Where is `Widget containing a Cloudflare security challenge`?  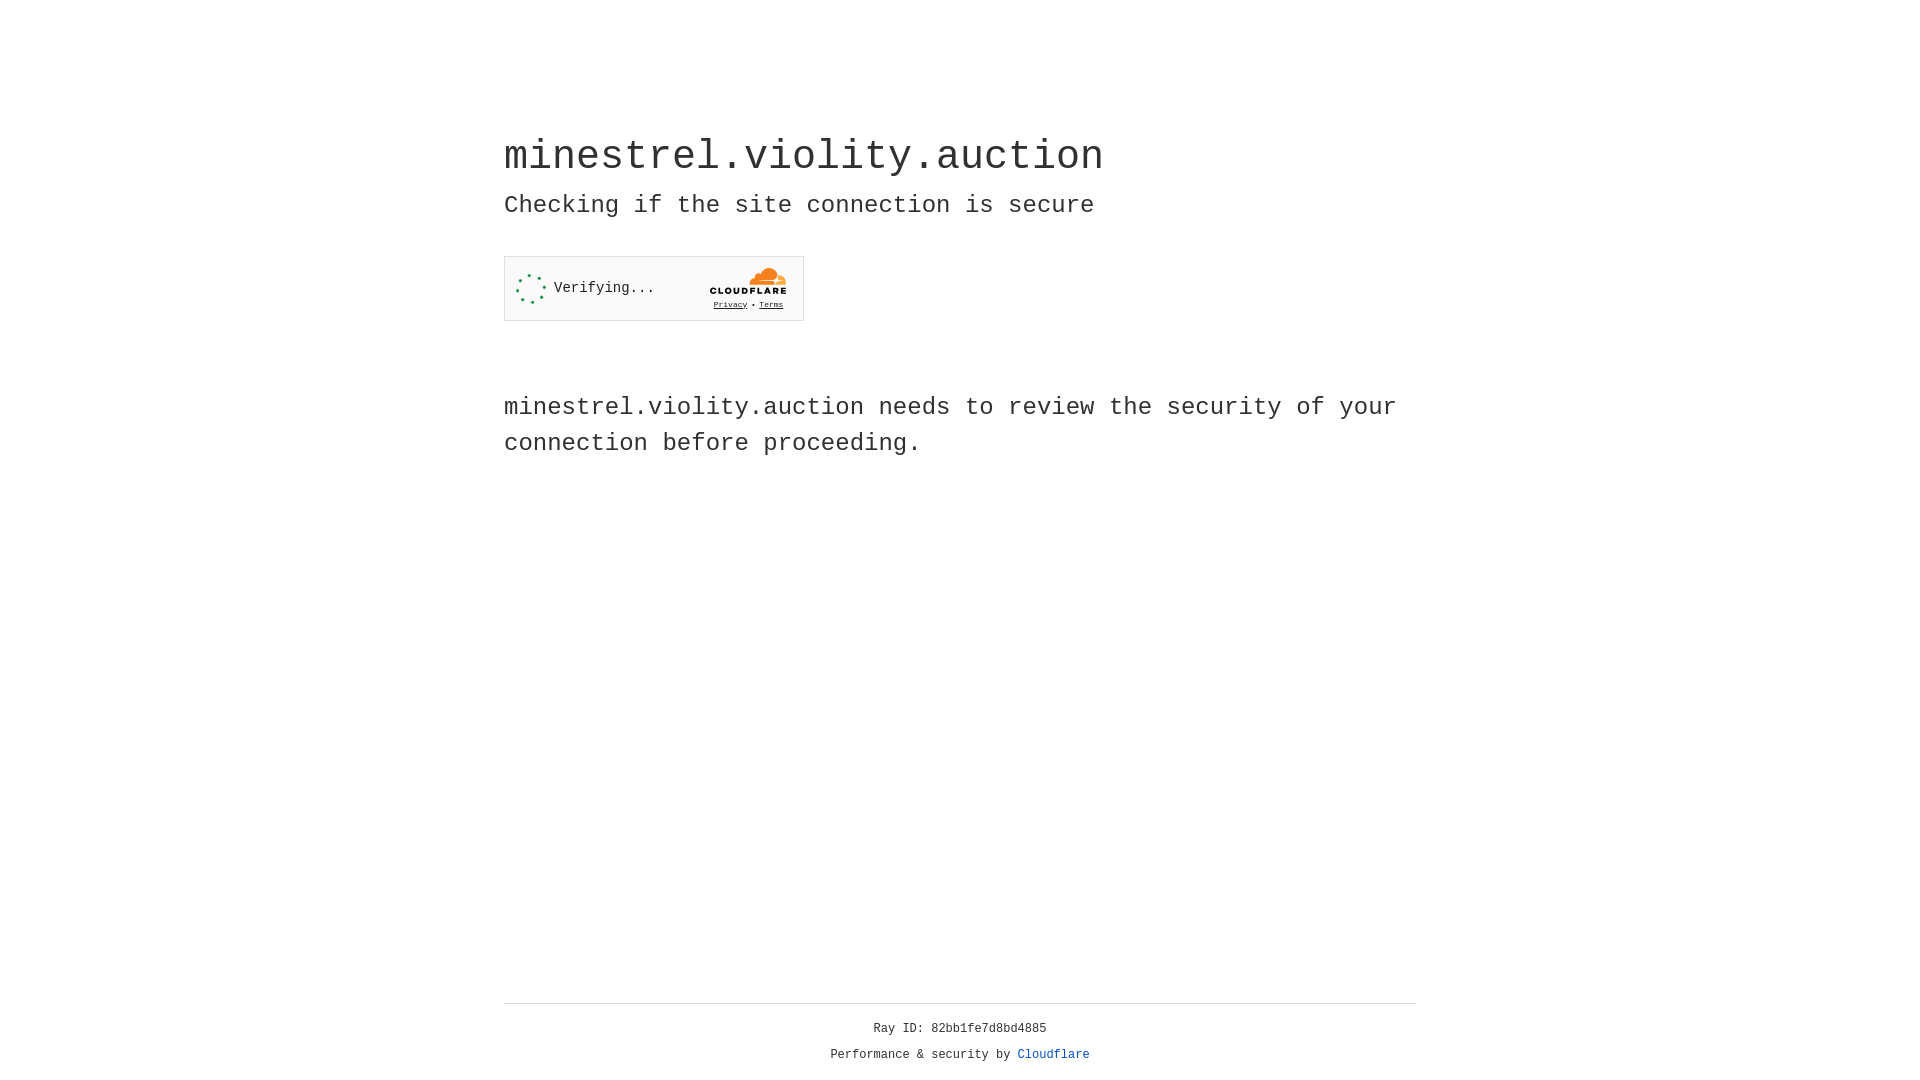 Widget containing a Cloudflare security challenge is located at coordinates (654, 288).